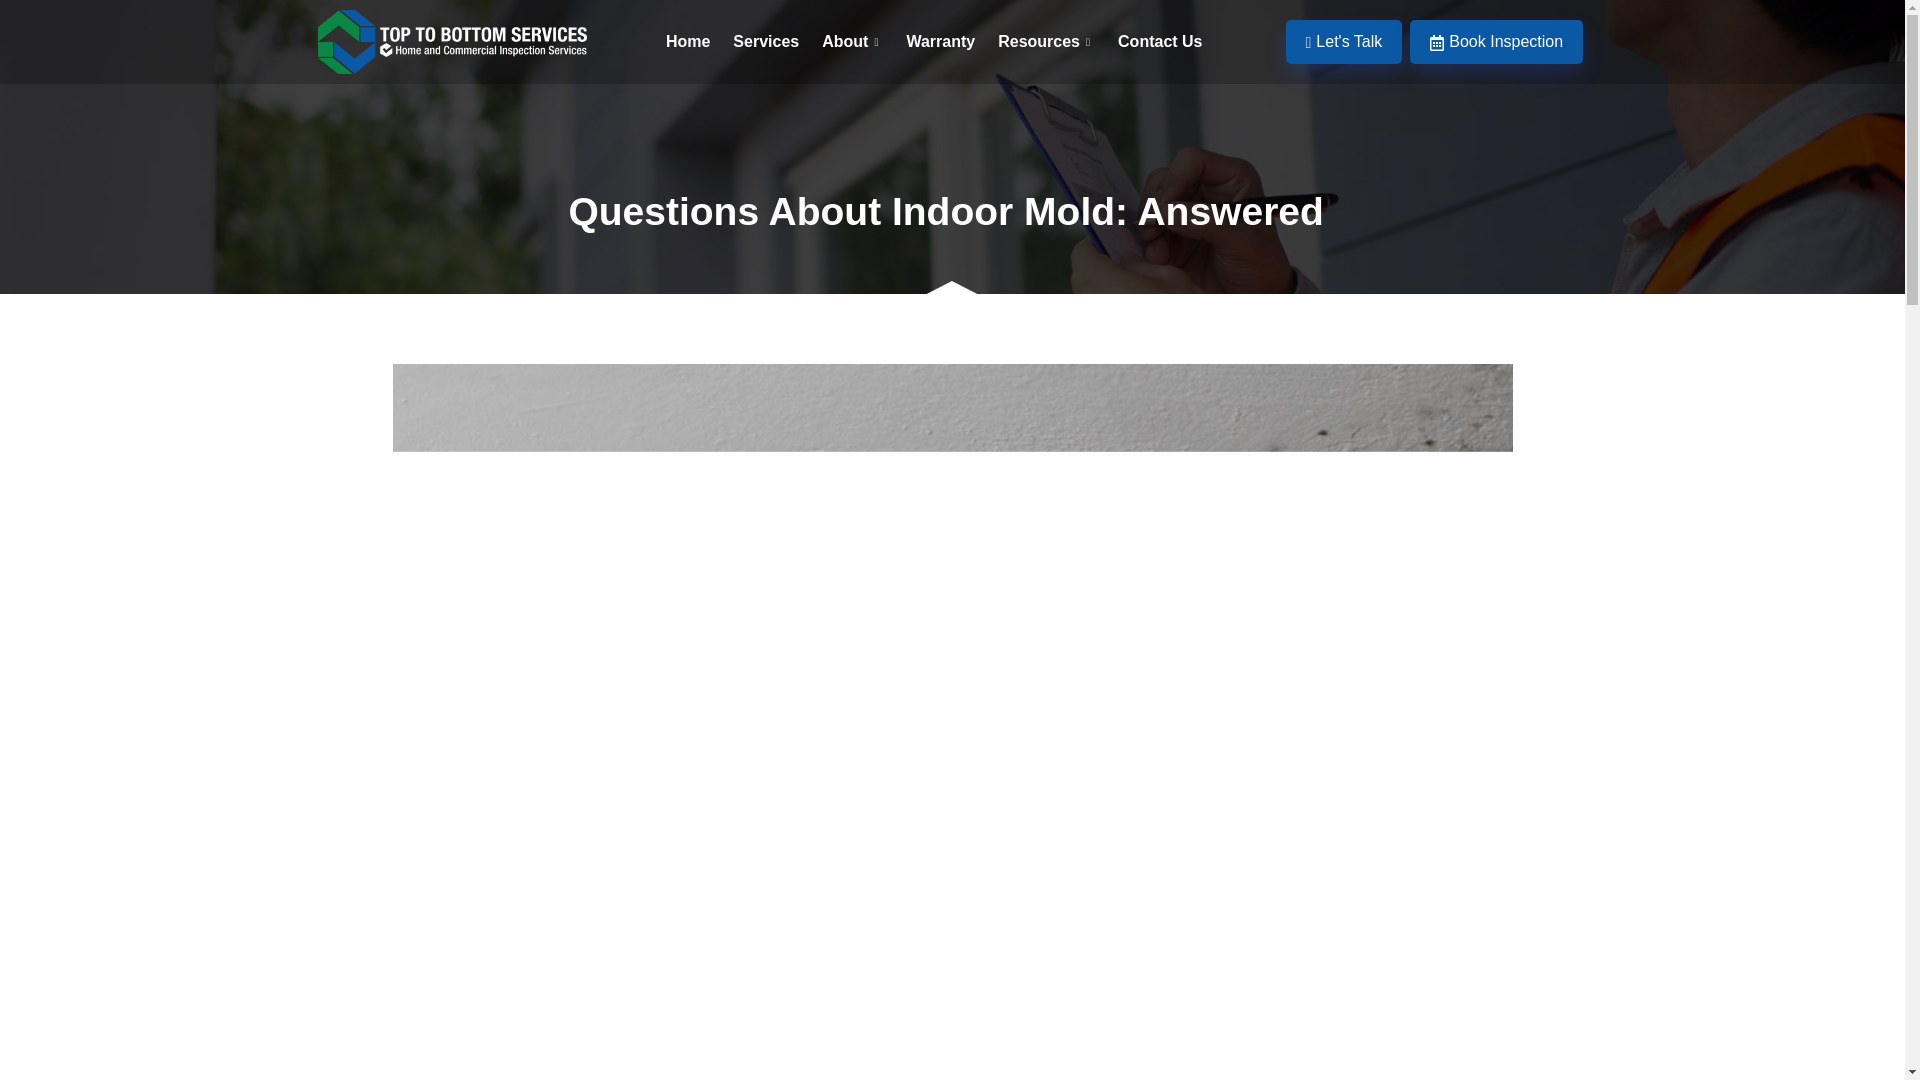 The width and height of the screenshot is (1920, 1080). I want to click on Let's Talk, so click(1344, 42).